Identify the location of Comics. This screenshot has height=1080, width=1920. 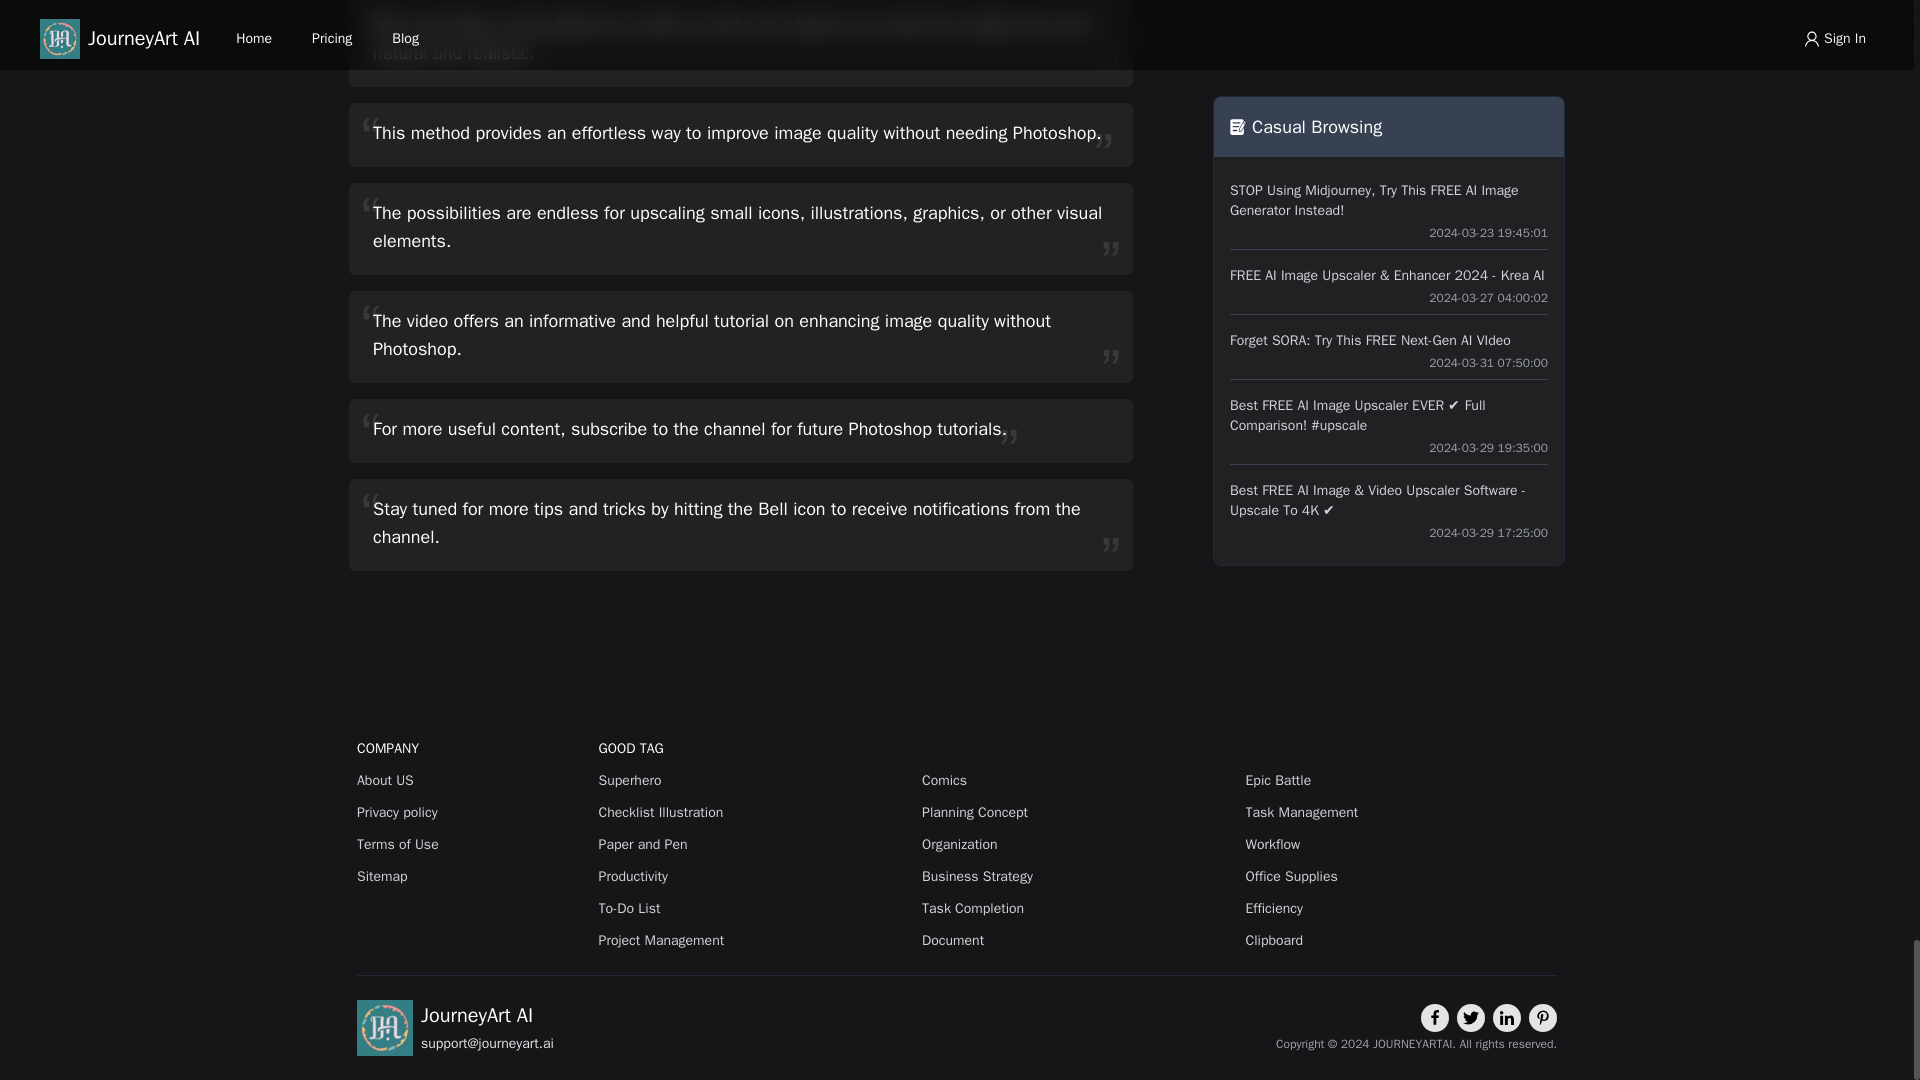
(1076, 780).